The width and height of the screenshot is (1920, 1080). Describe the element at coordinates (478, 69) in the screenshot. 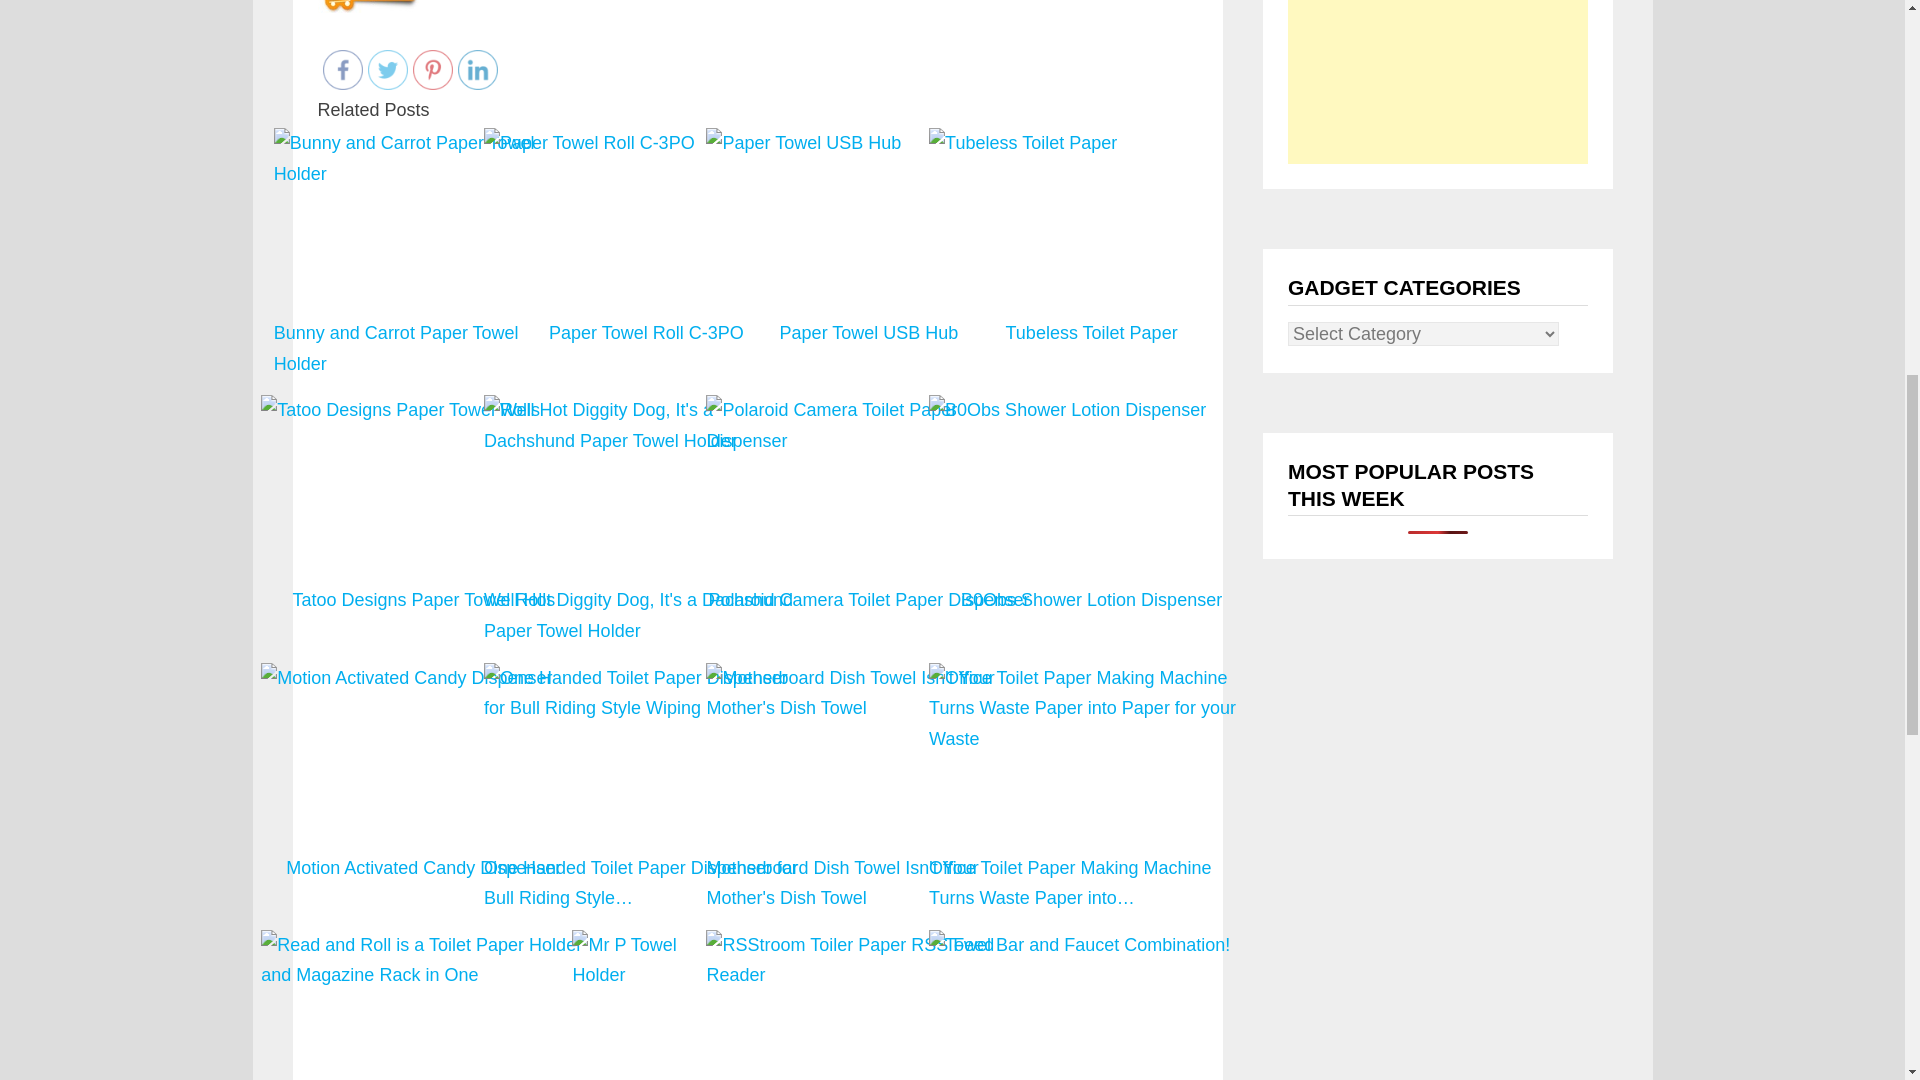

I see `LinkedIn` at that location.